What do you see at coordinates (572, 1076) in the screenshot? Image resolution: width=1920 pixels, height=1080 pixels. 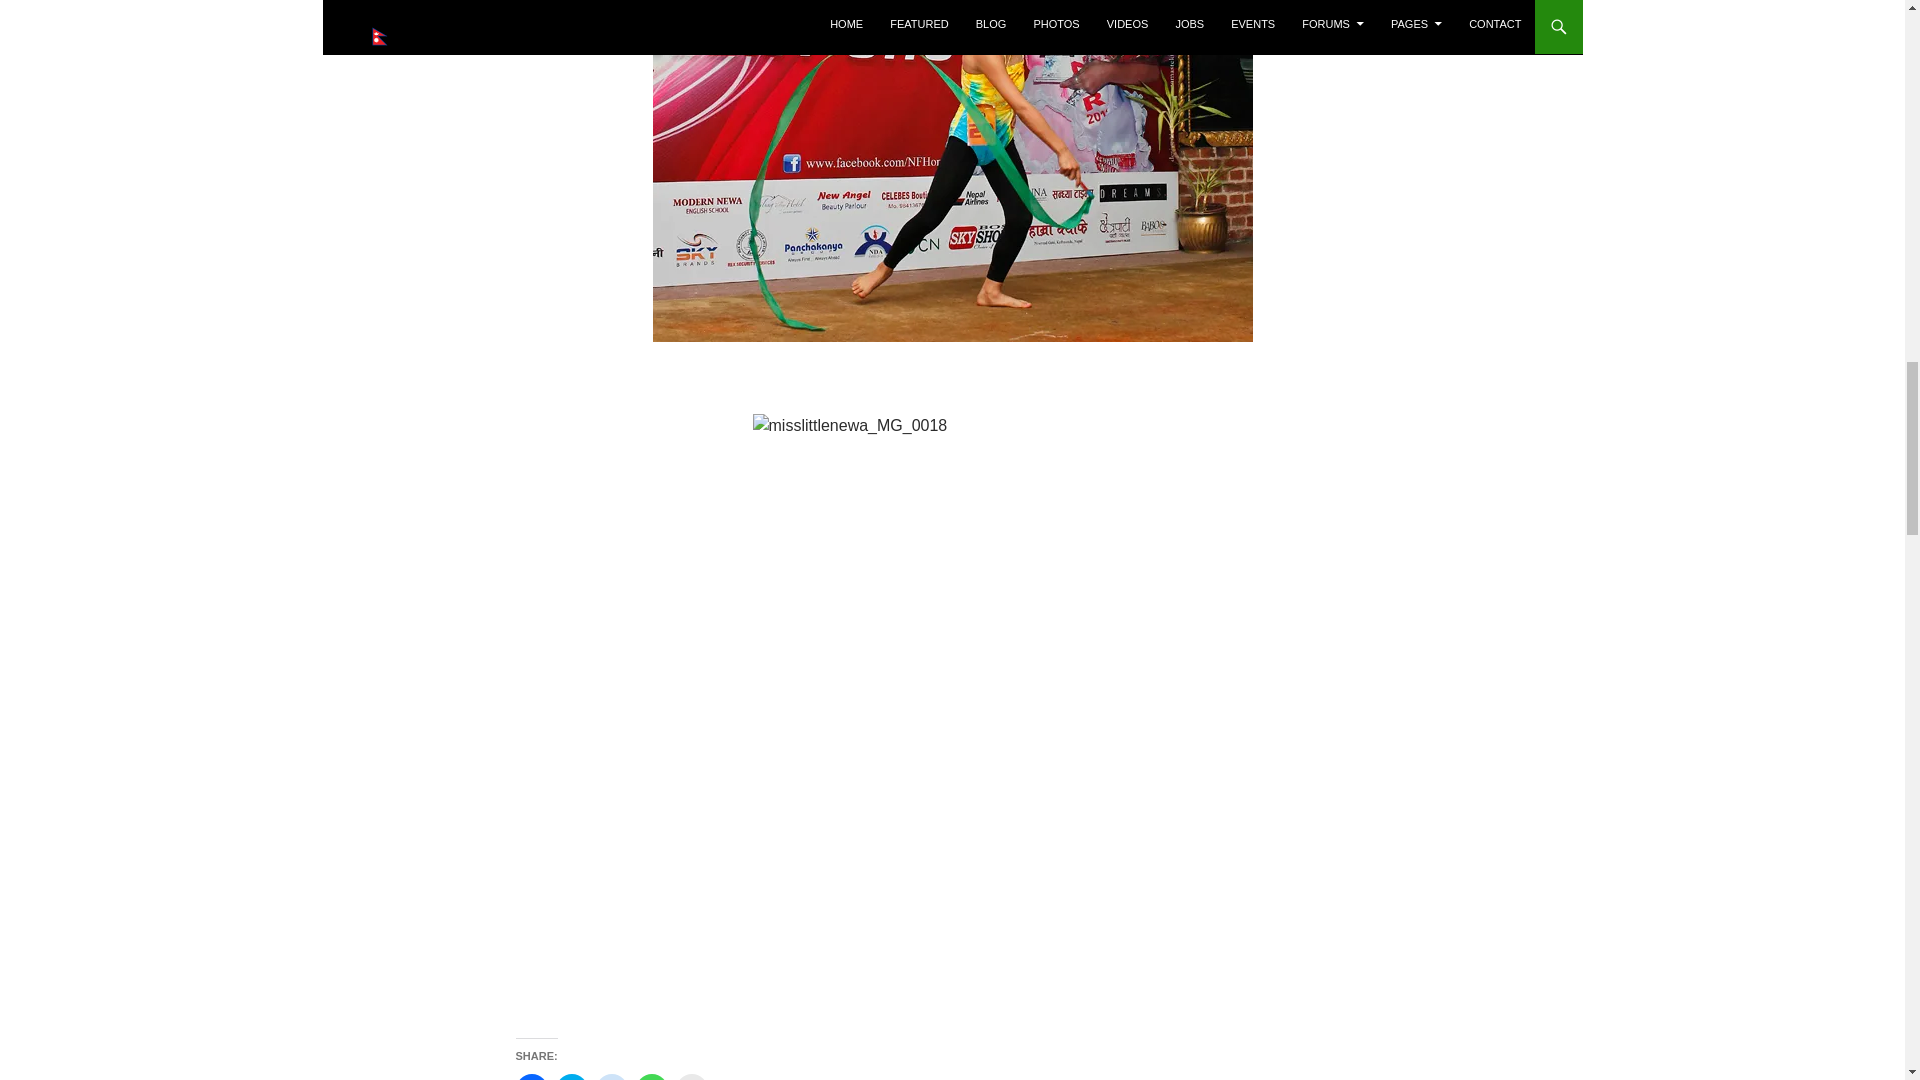 I see `Click to share on Twitter` at bounding box center [572, 1076].